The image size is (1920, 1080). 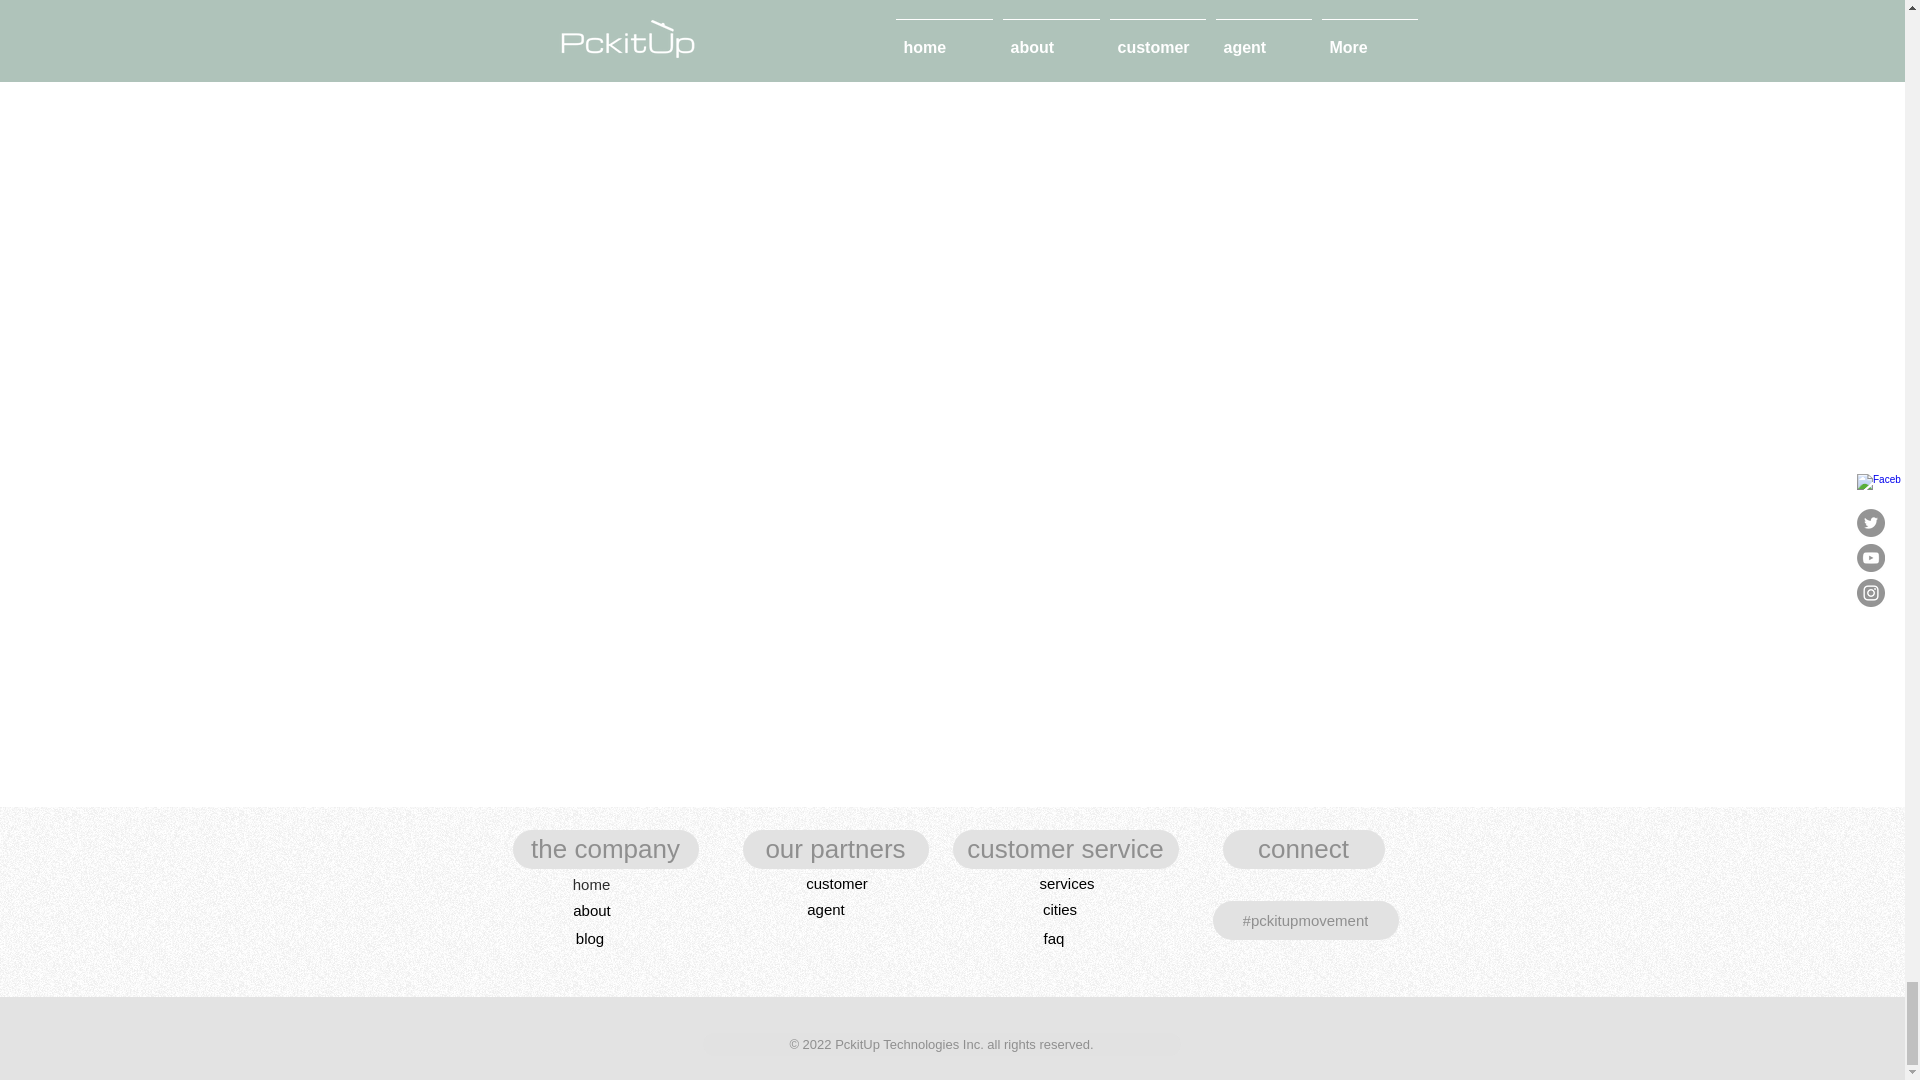 I want to click on connect, so click(x=1302, y=850).